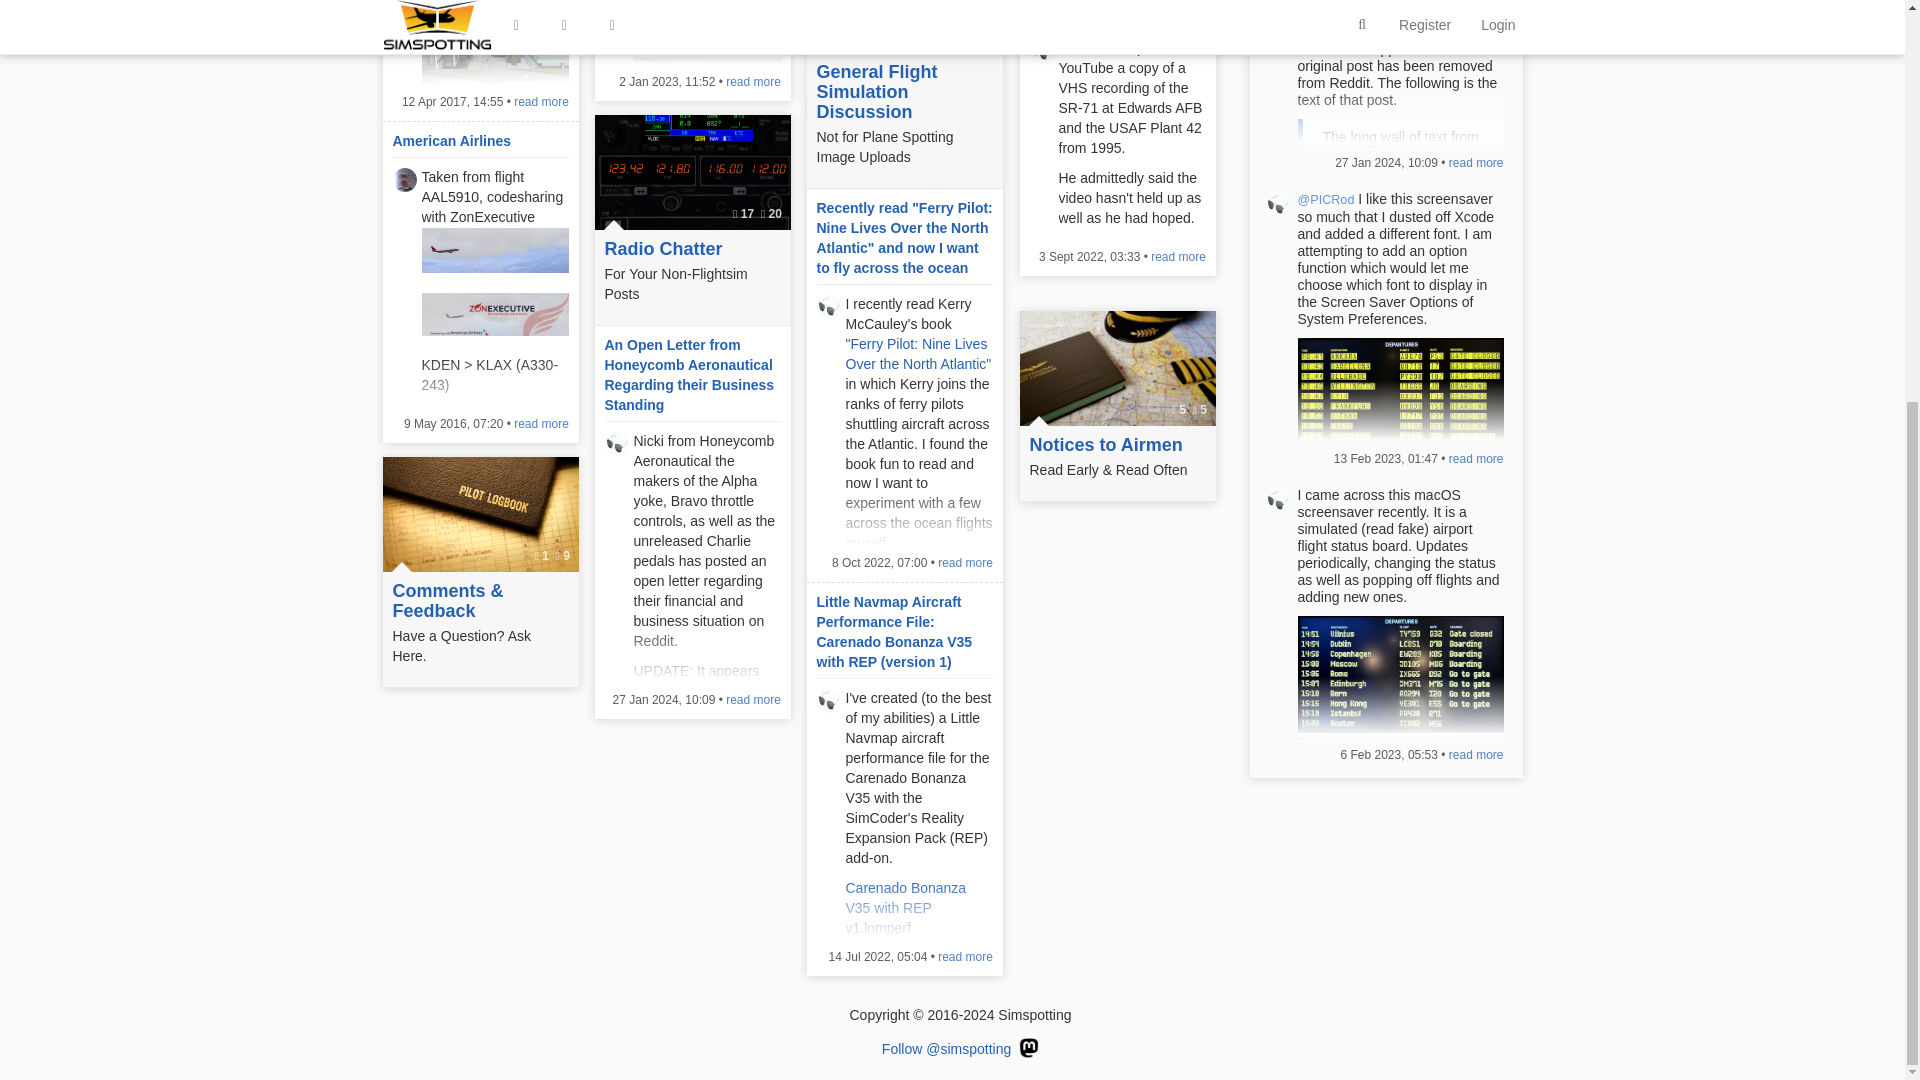  Describe the element at coordinates (904, 92) in the screenshot. I see `General Flight Simulation Discussion` at that location.